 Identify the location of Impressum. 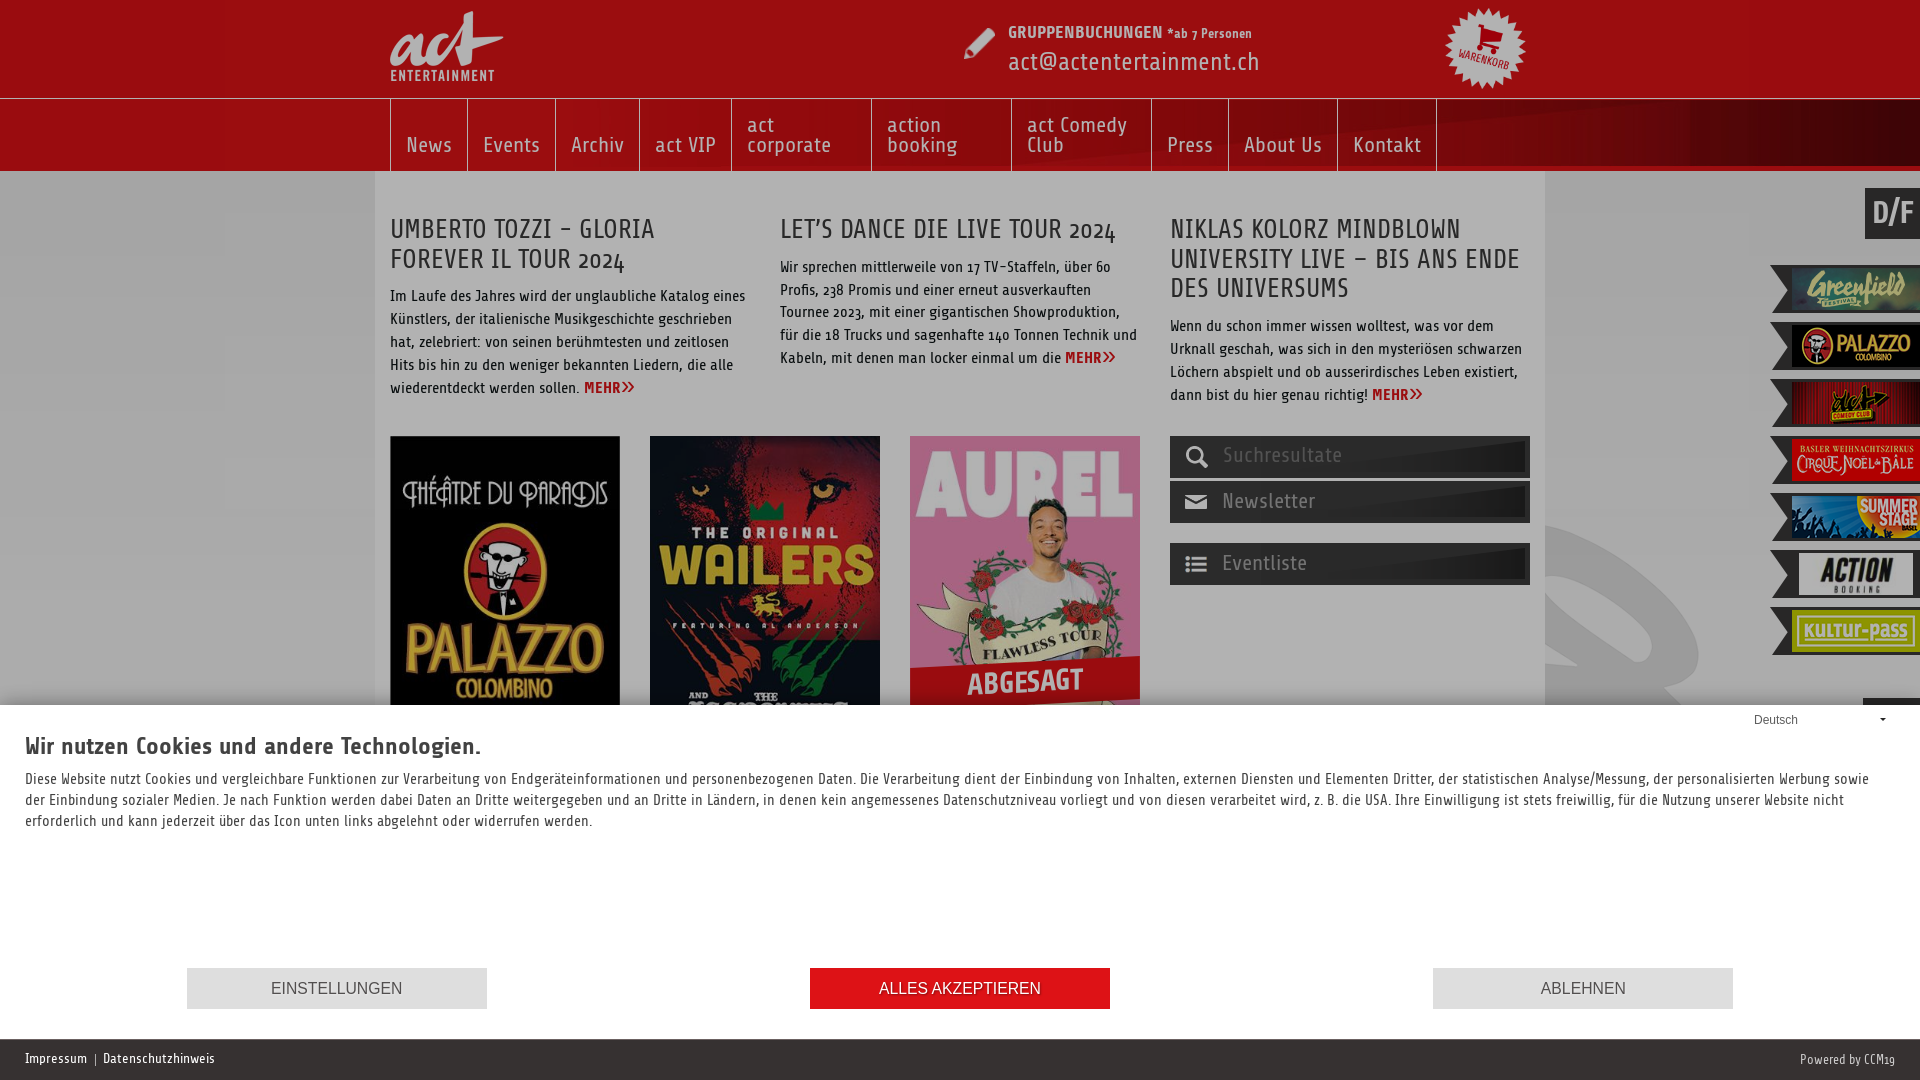
(56, 1060).